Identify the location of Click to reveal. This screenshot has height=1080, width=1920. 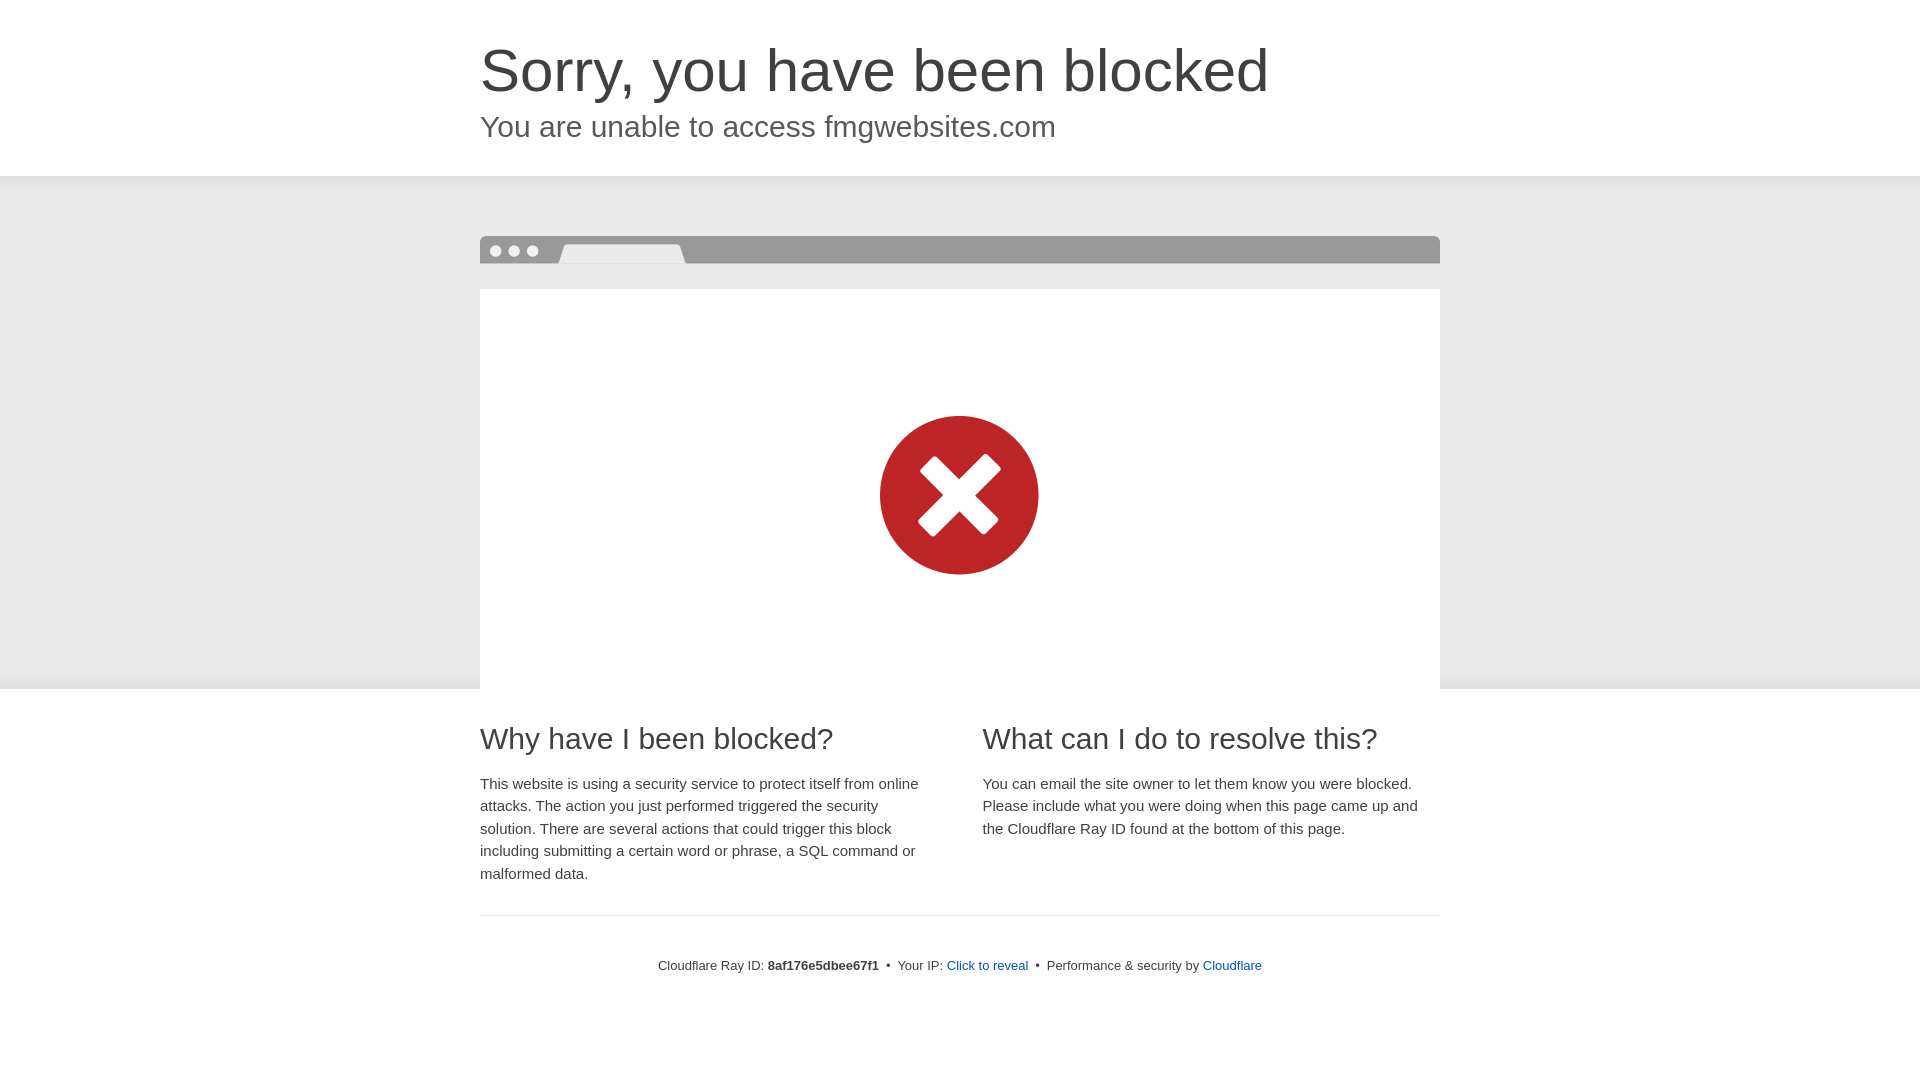
(988, 966).